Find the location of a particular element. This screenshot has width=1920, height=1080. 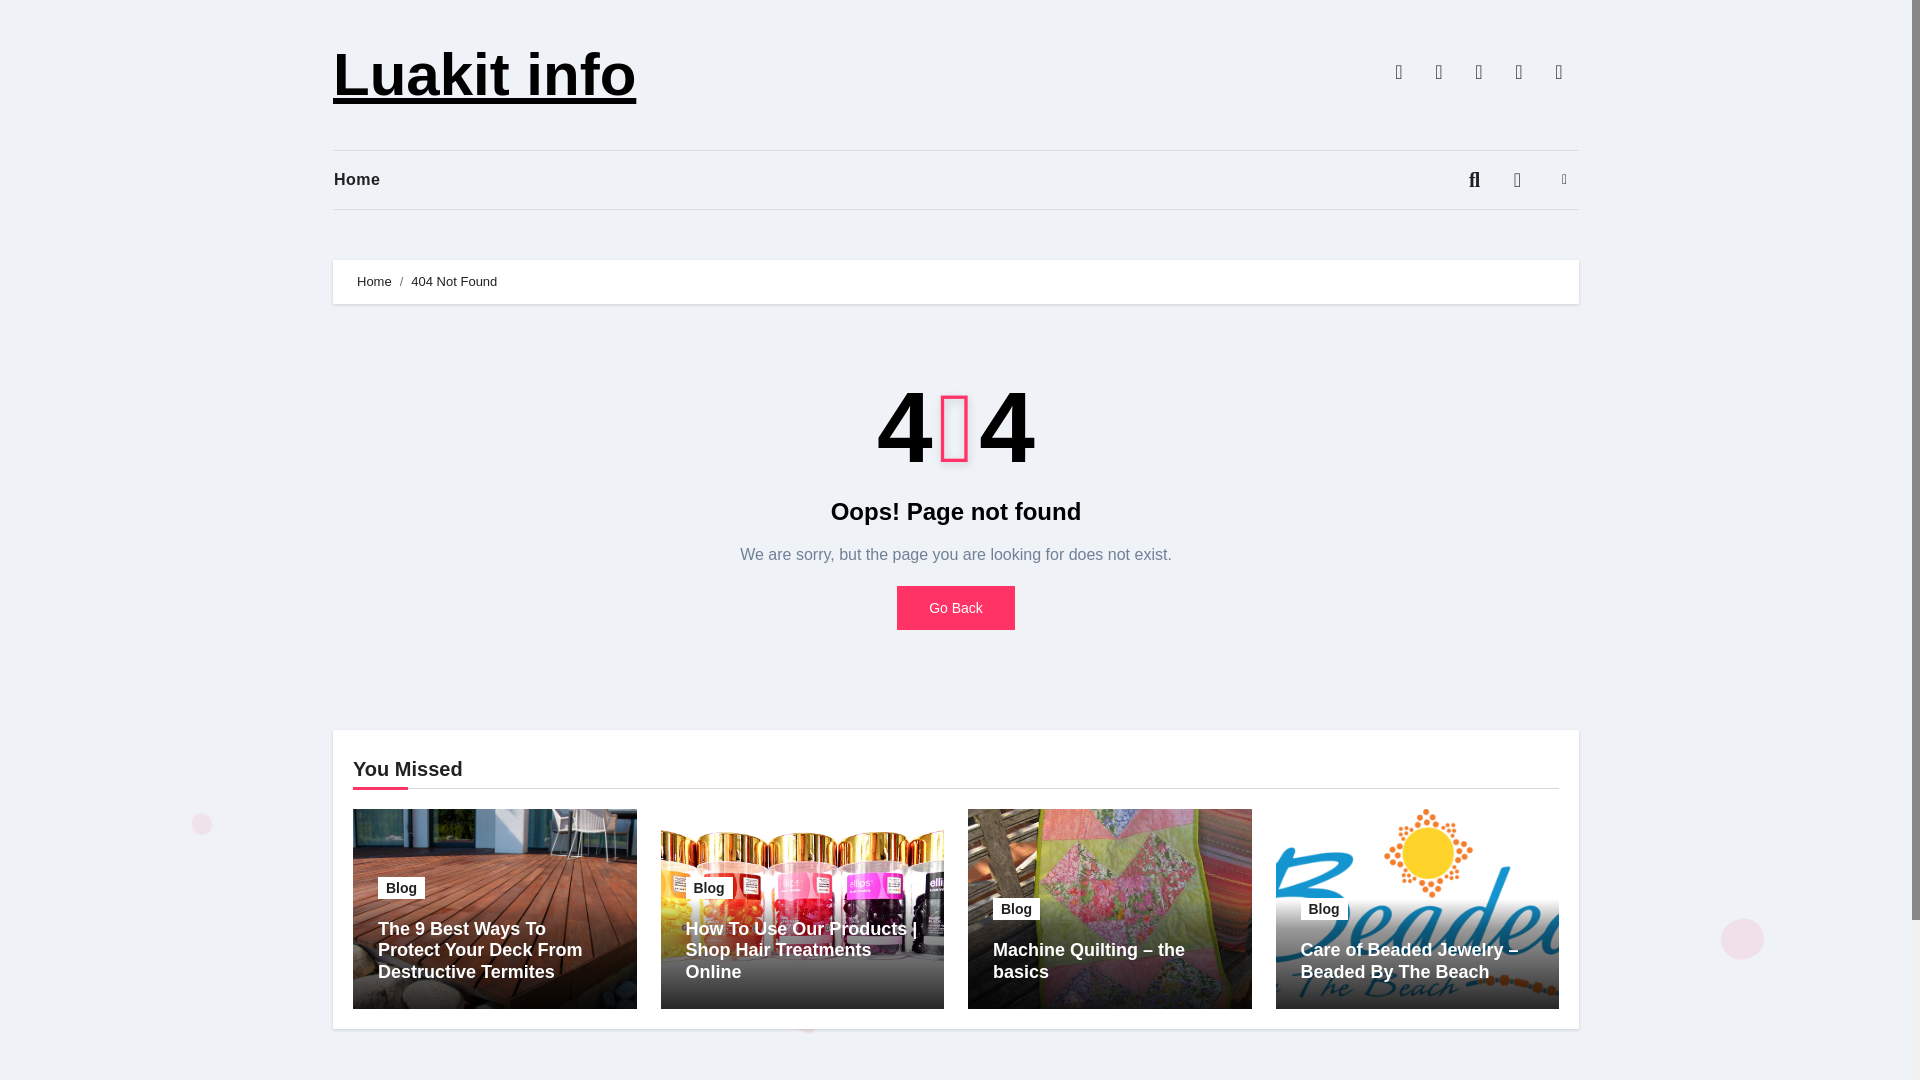

Home is located at coordinates (372, 180).